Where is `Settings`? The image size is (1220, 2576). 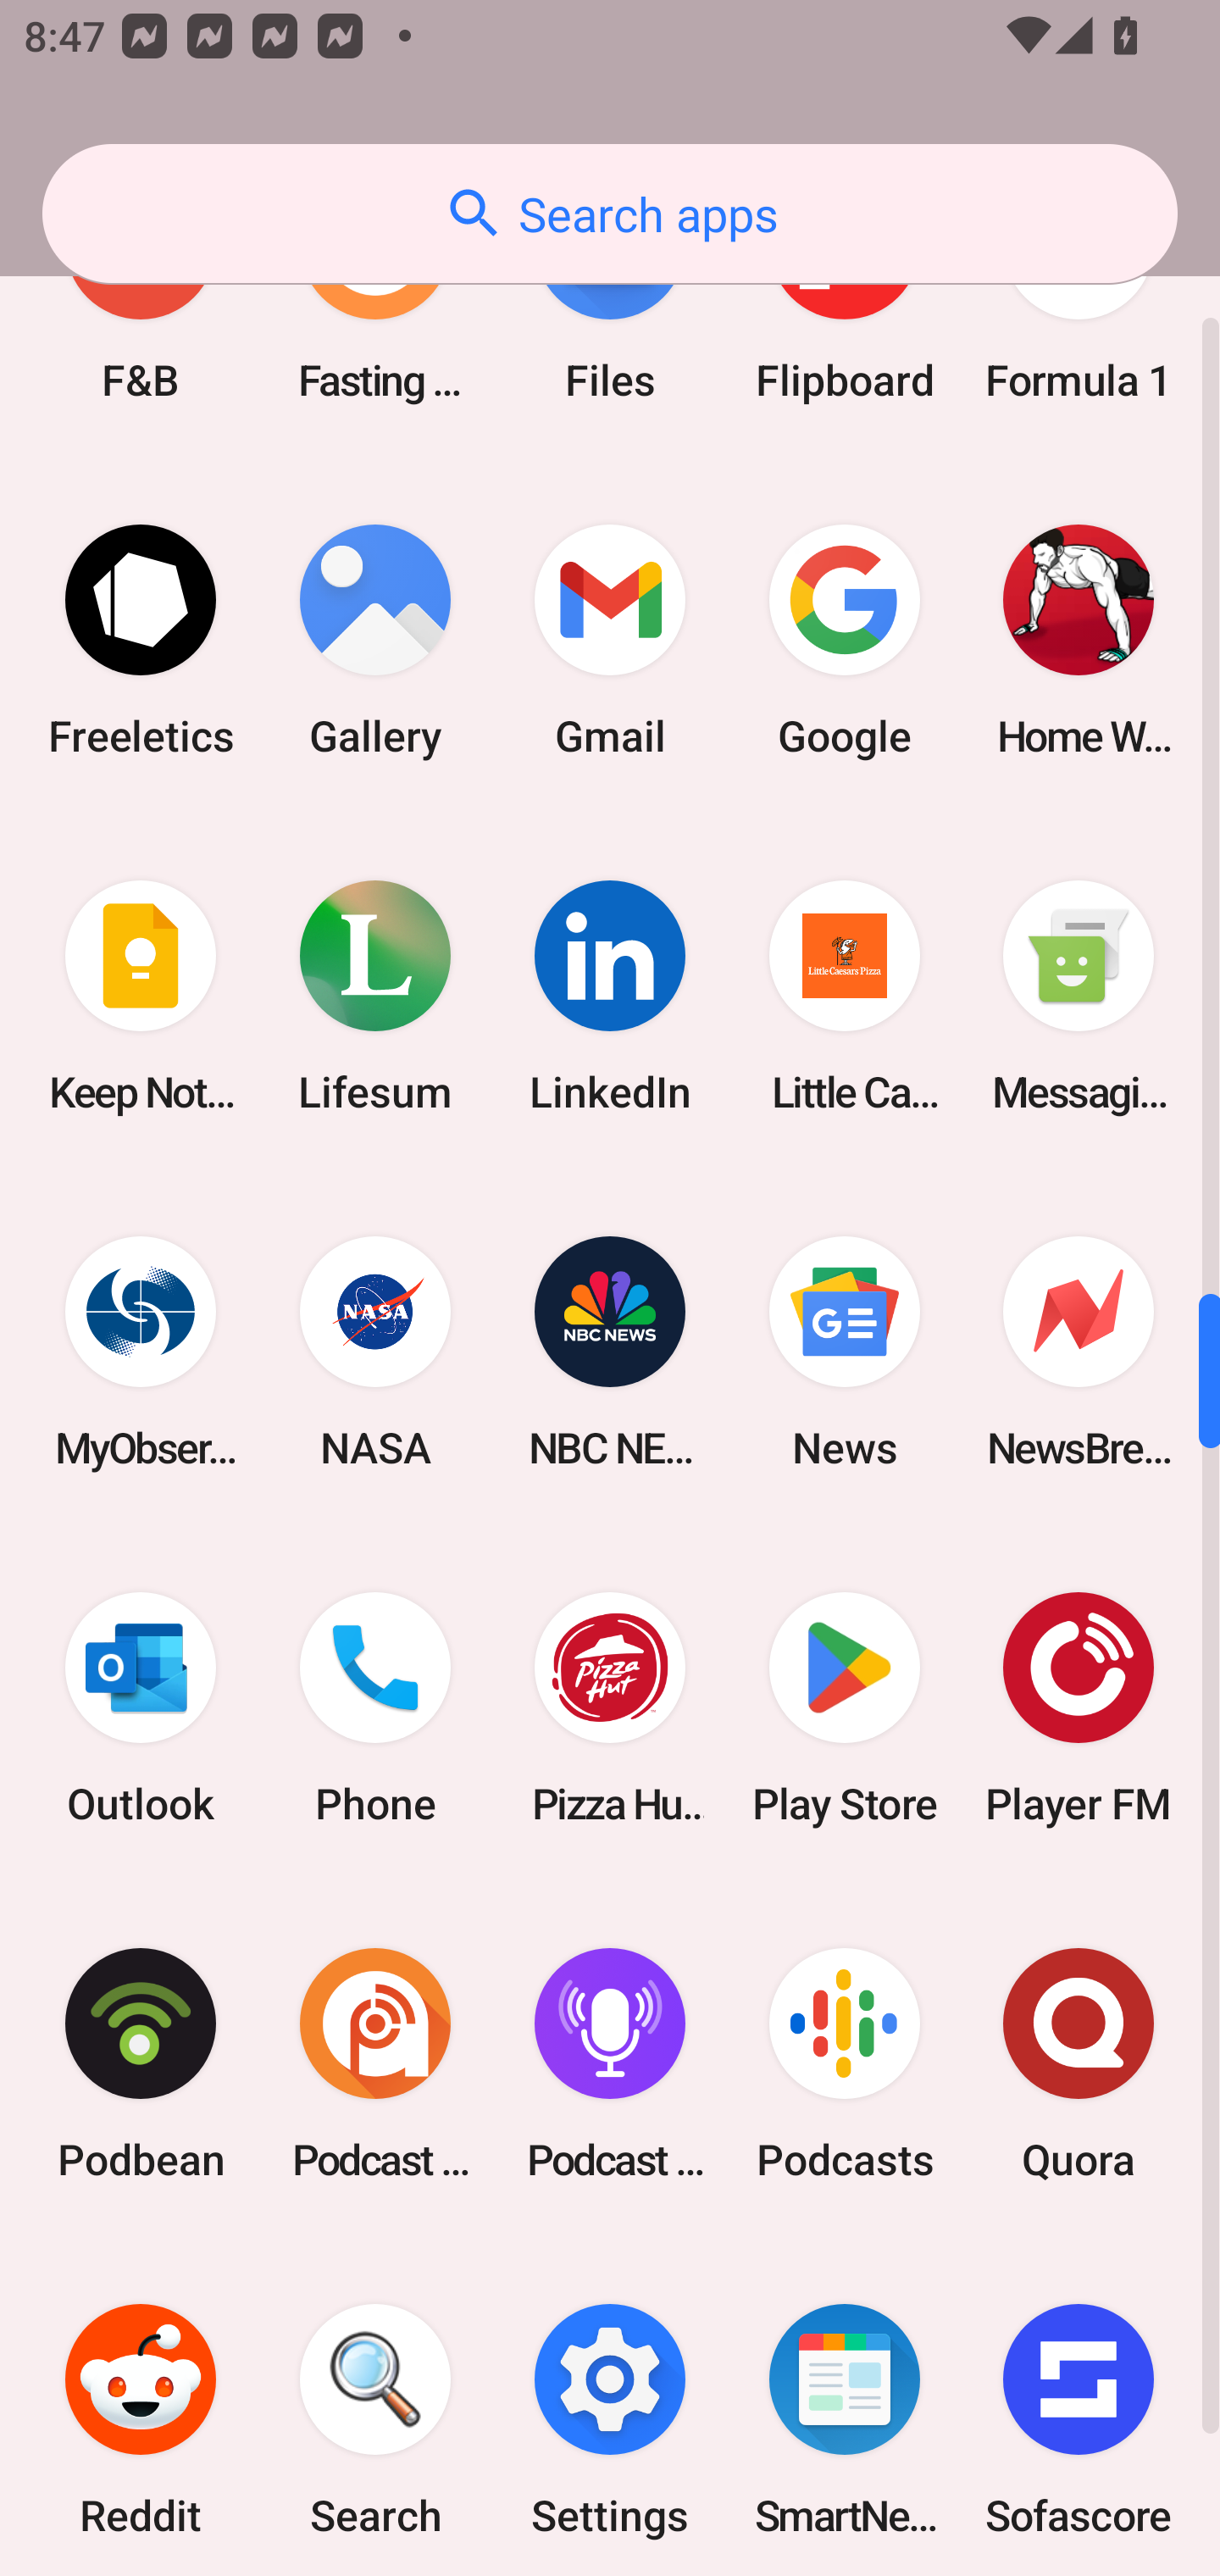
Settings is located at coordinates (610, 2408).